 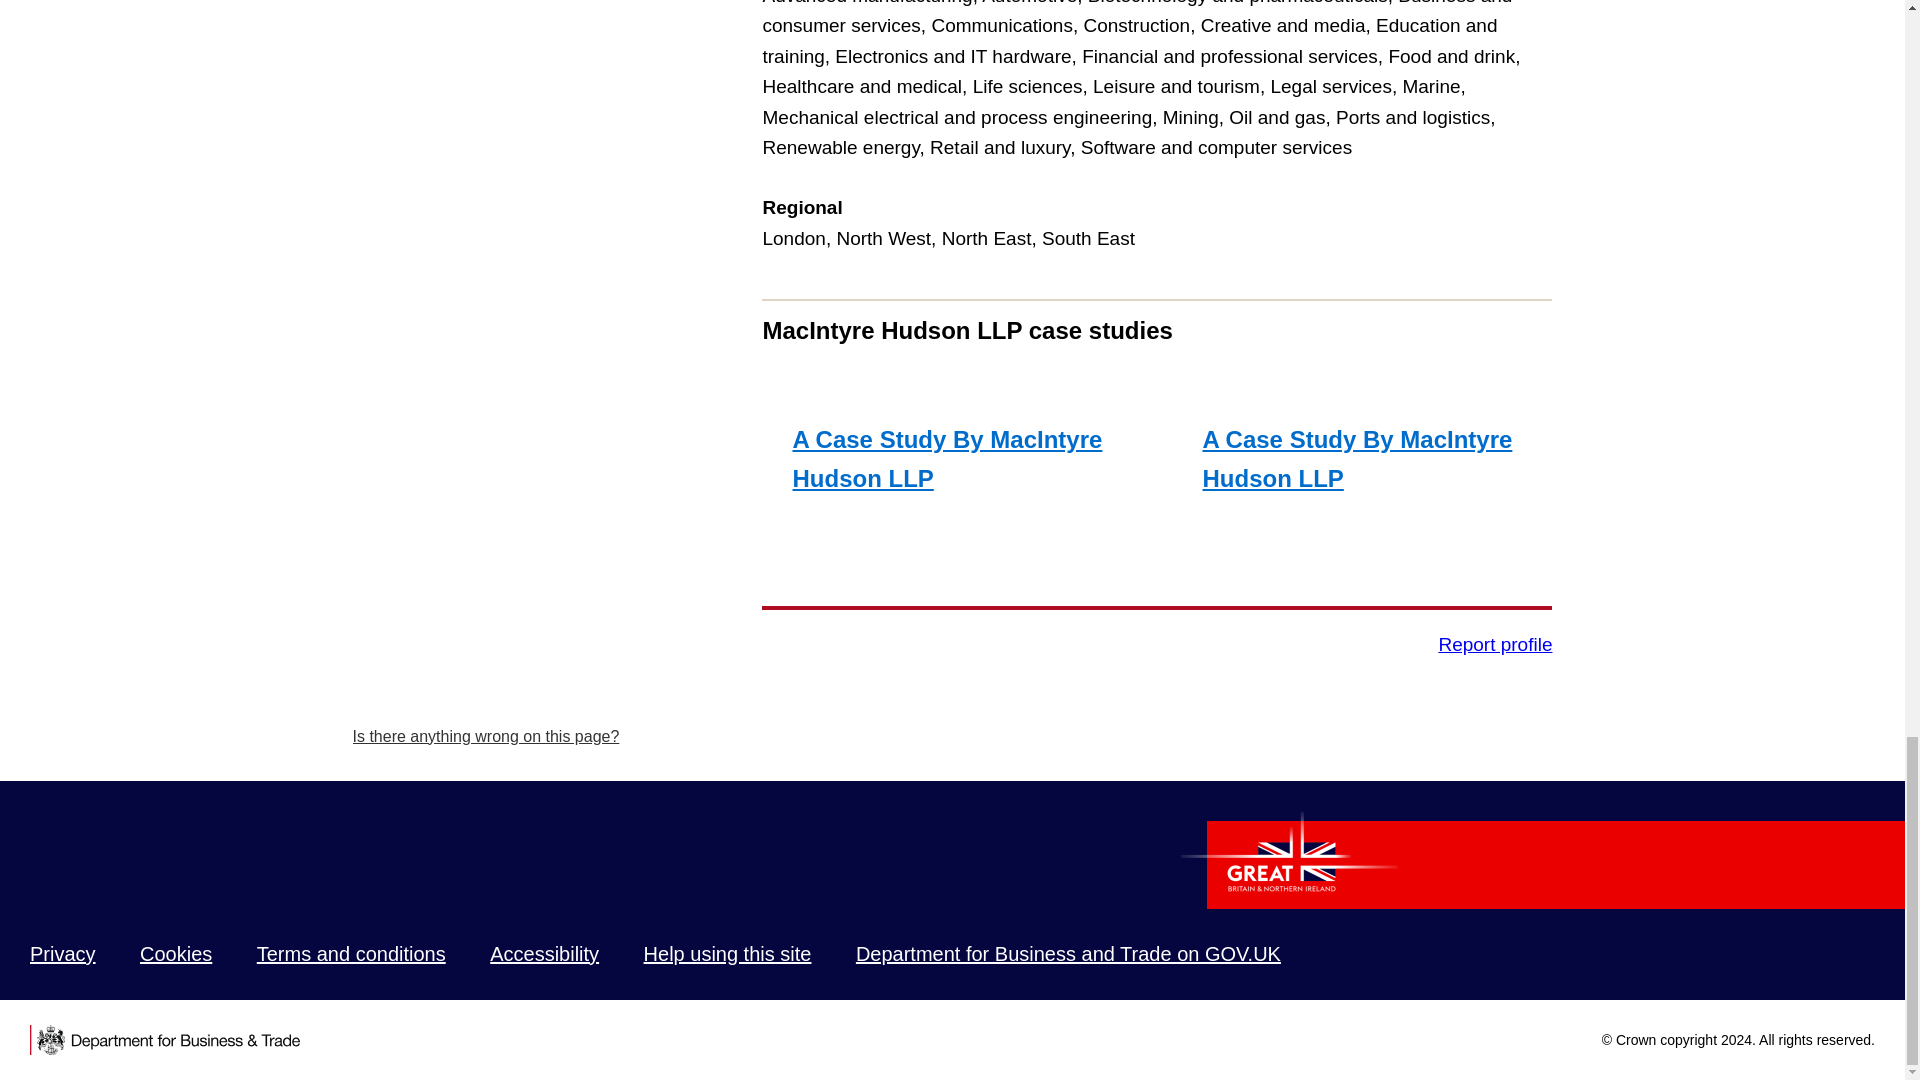 What do you see at coordinates (544, 954) in the screenshot?
I see `Accessibility` at bounding box center [544, 954].